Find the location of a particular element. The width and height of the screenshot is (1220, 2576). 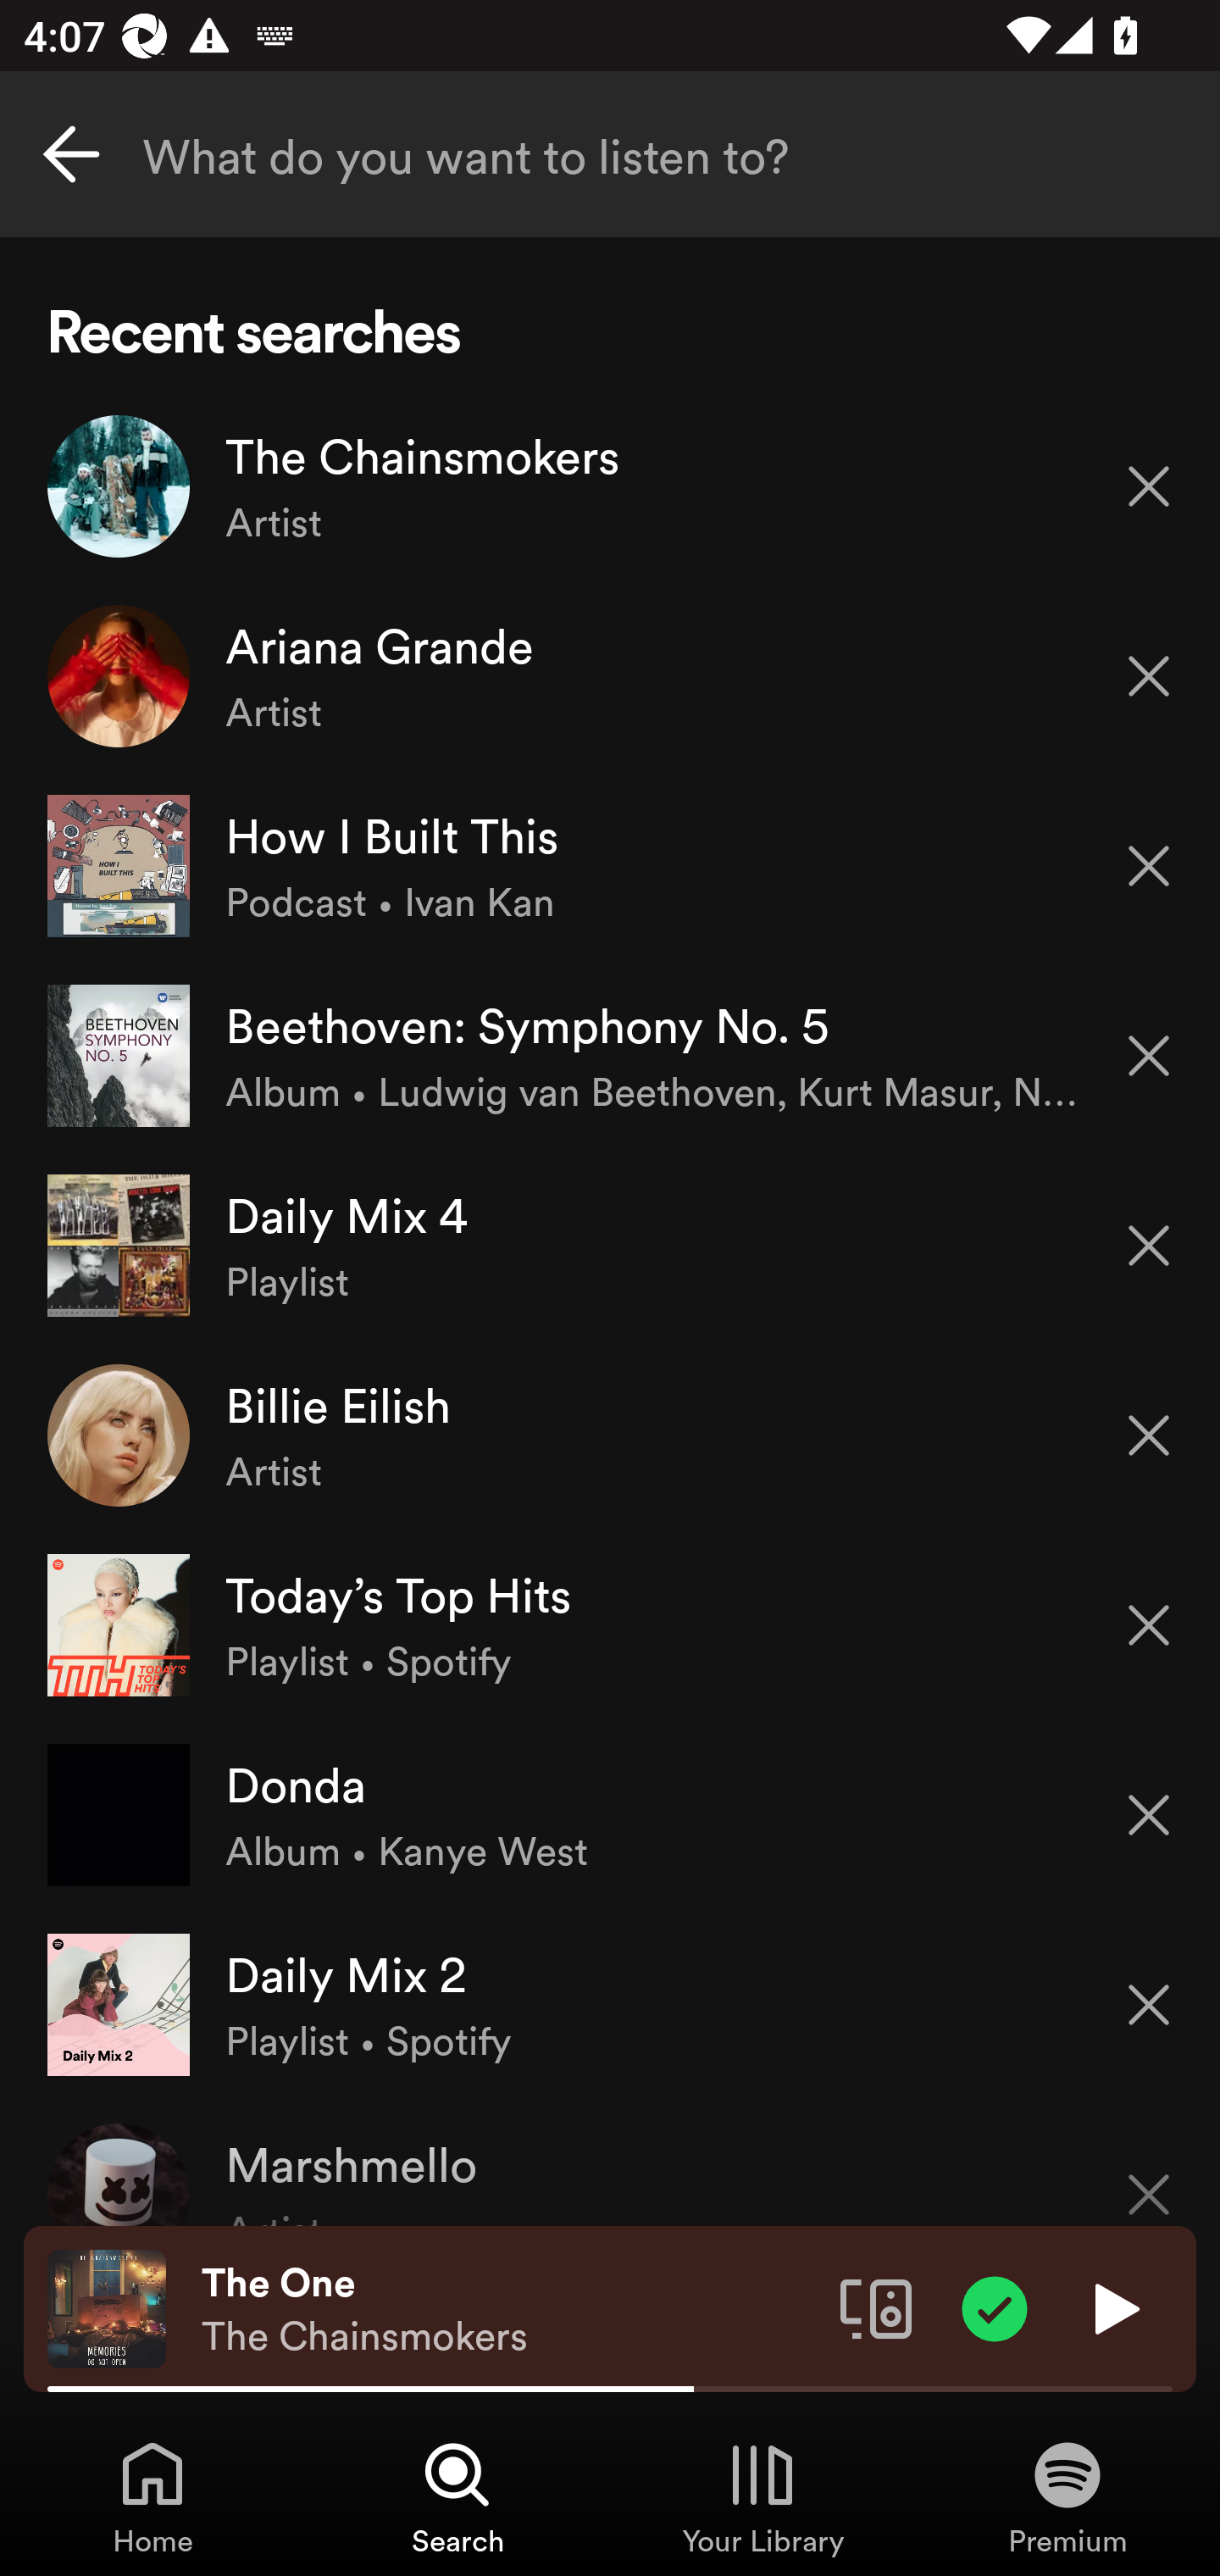

Remove is located at coordinates (1149, 2005).